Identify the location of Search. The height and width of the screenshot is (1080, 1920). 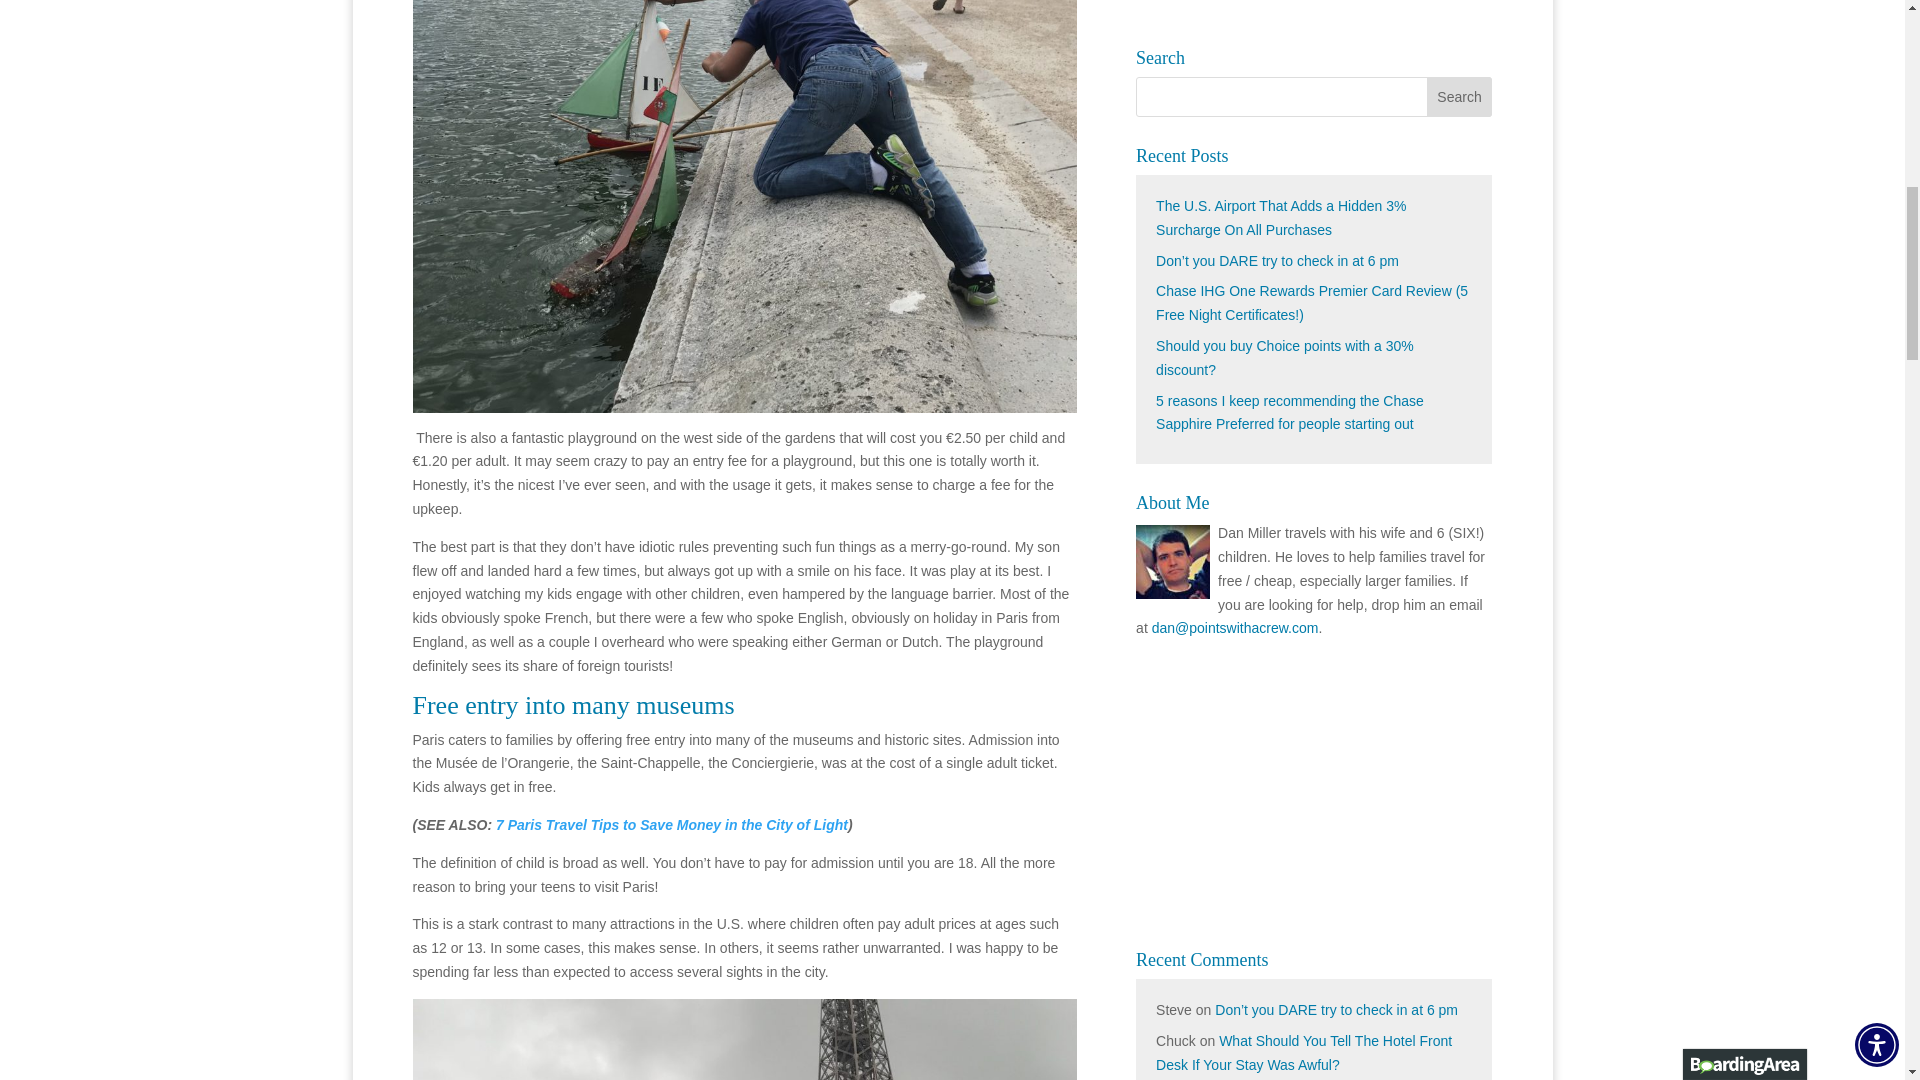
(1460, 96).